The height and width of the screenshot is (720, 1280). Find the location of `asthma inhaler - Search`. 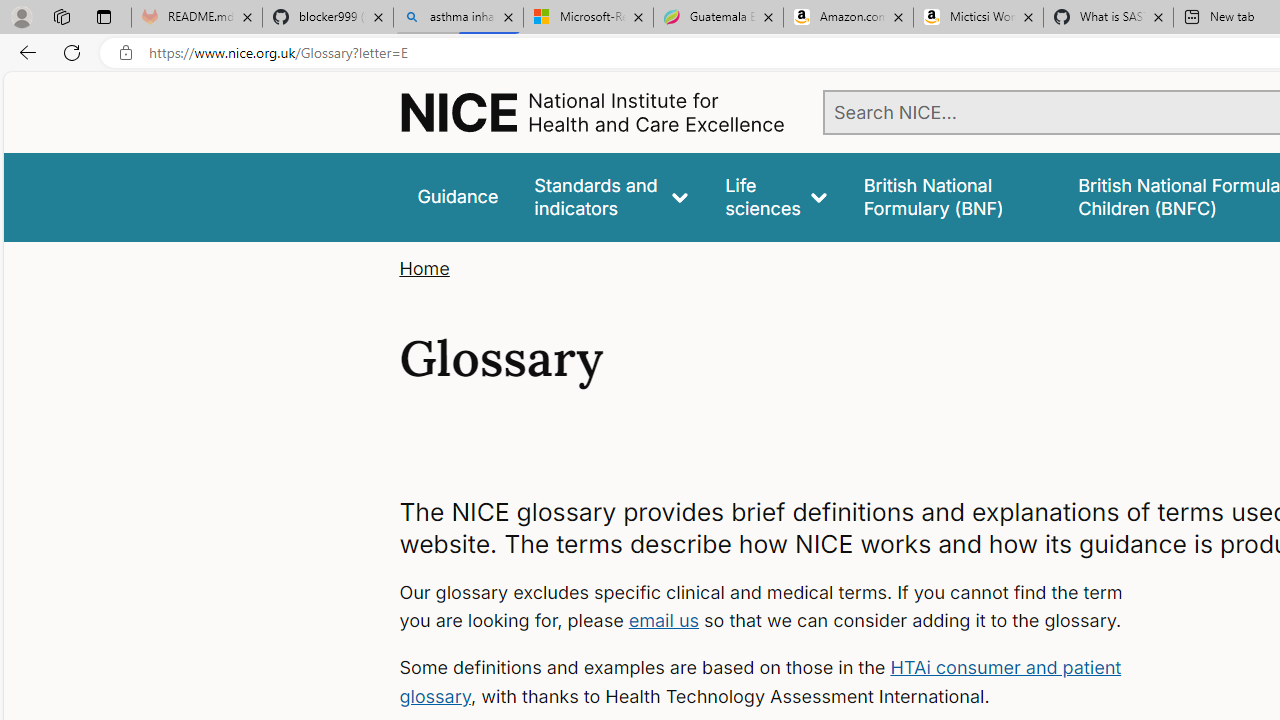

asthma inhaler - Search is located at coordinates (458, 18).